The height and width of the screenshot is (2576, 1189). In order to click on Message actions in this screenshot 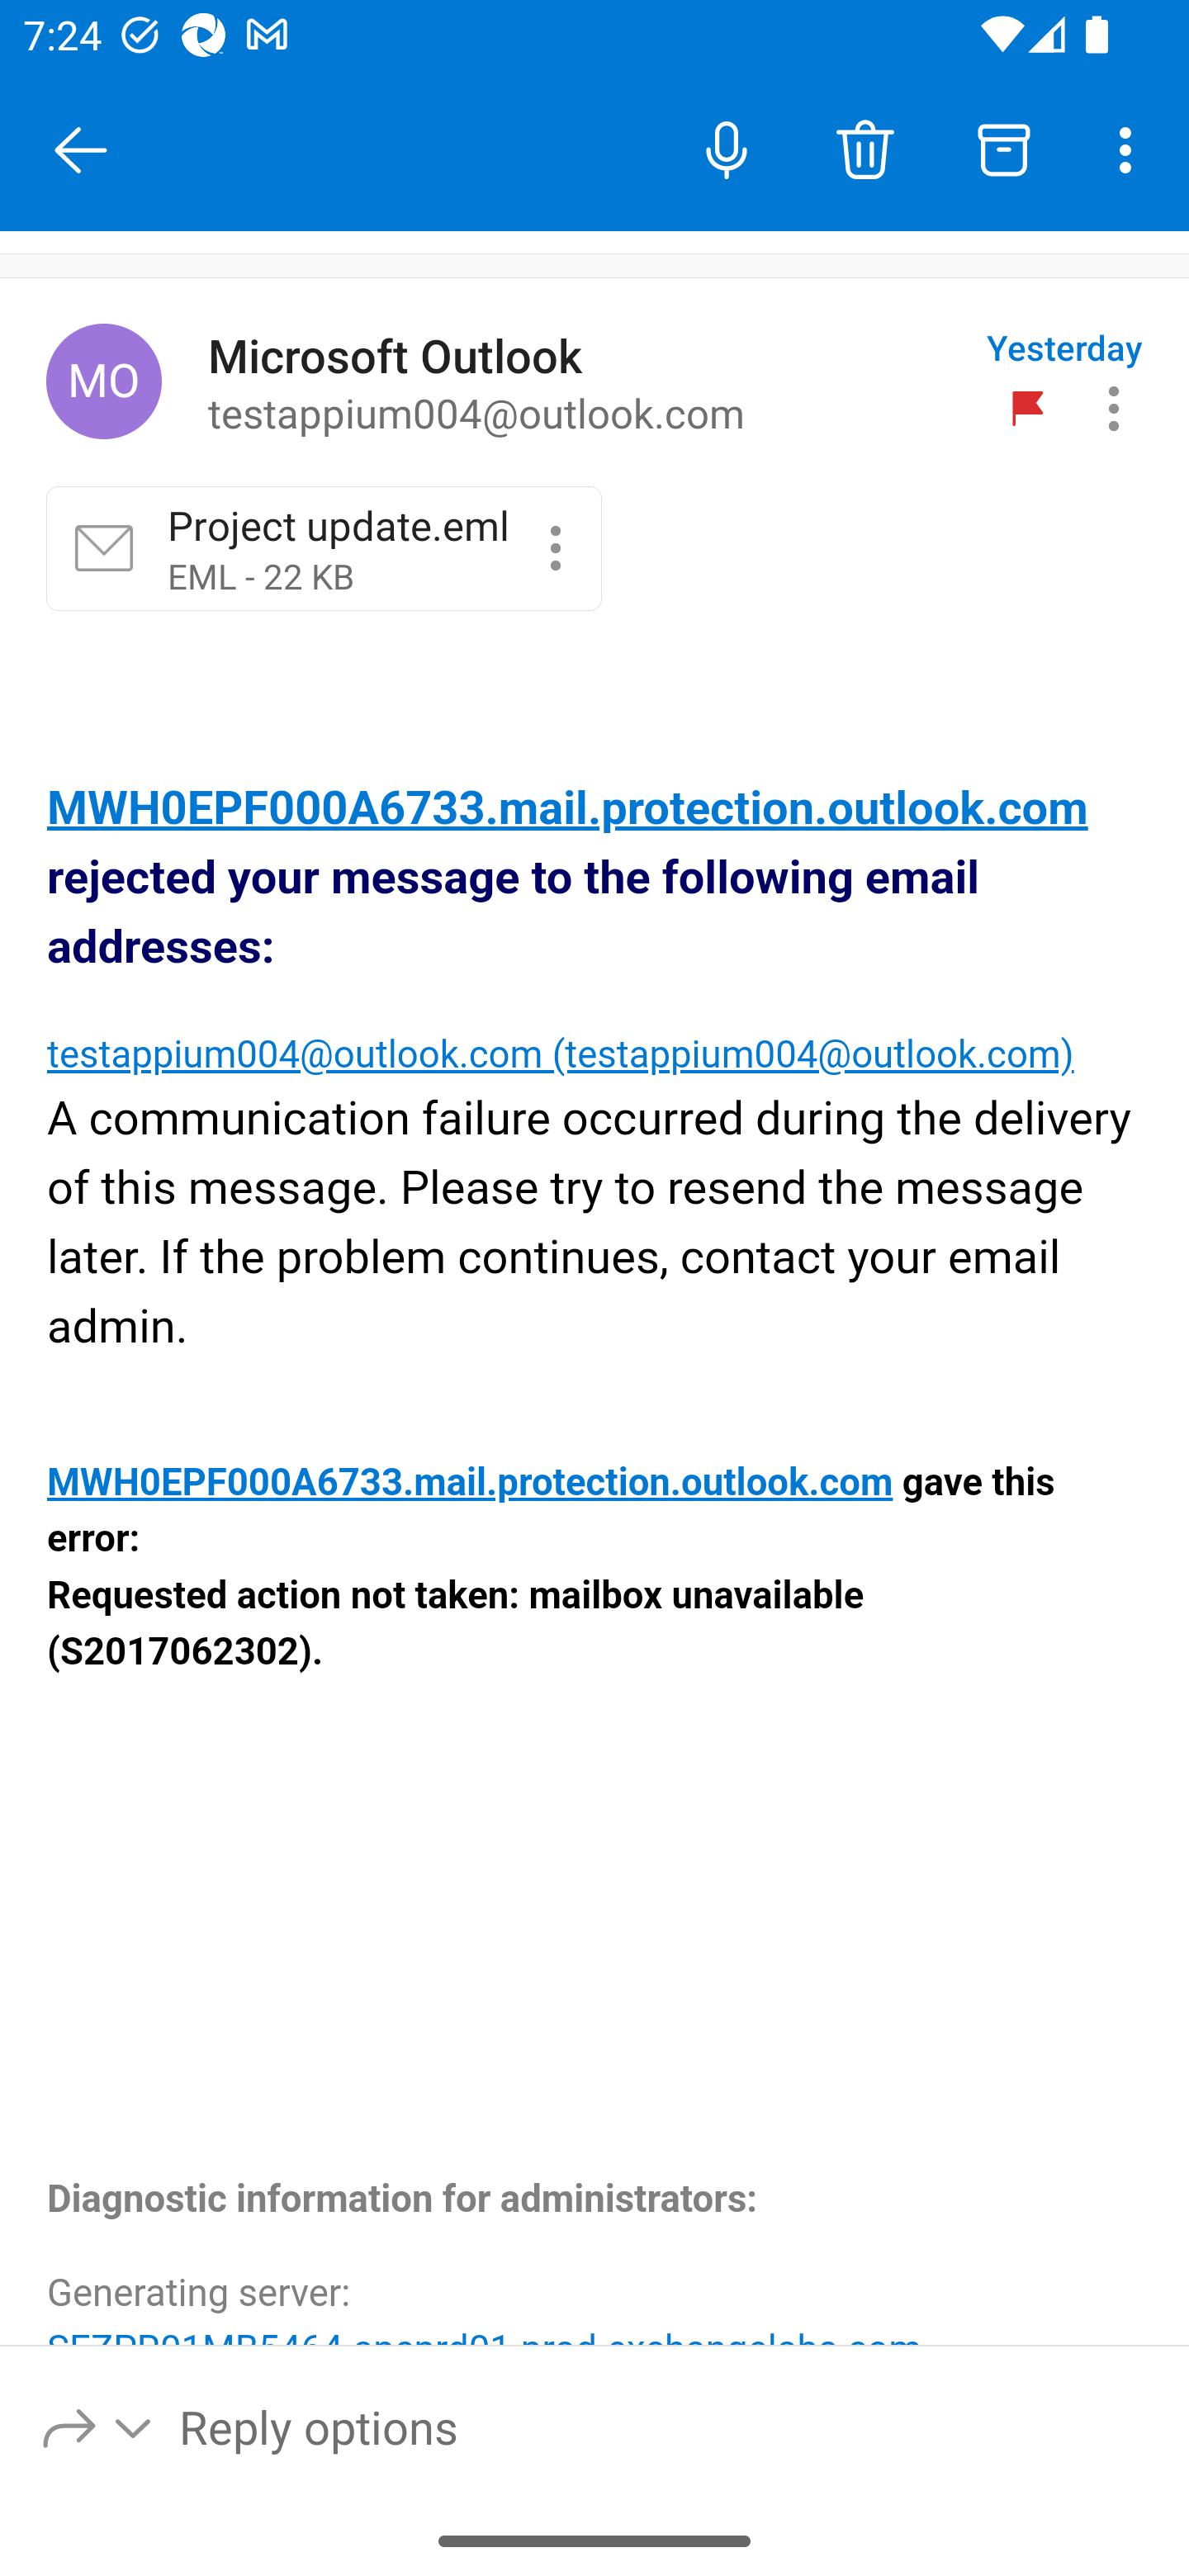, I will do `click(1114, 408)`.